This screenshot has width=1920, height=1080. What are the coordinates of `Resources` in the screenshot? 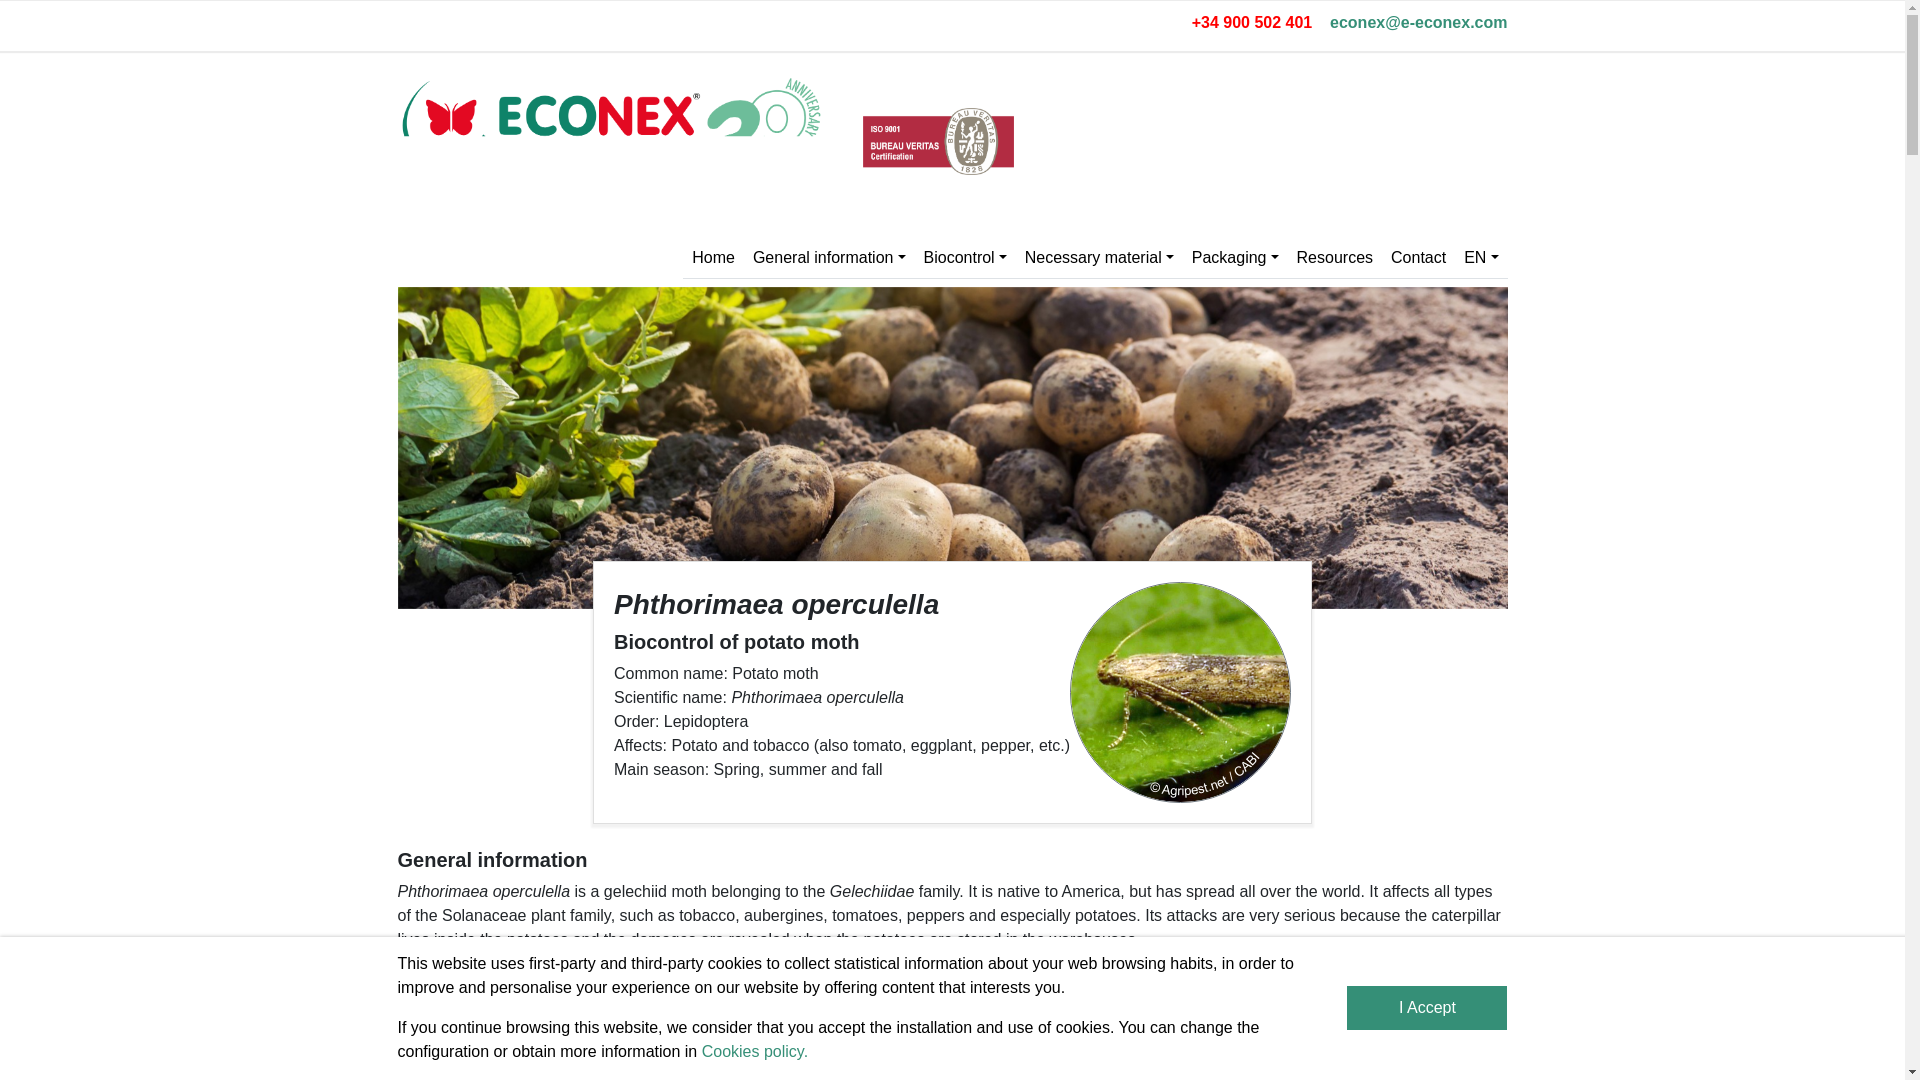 It's located at (1335, 257).